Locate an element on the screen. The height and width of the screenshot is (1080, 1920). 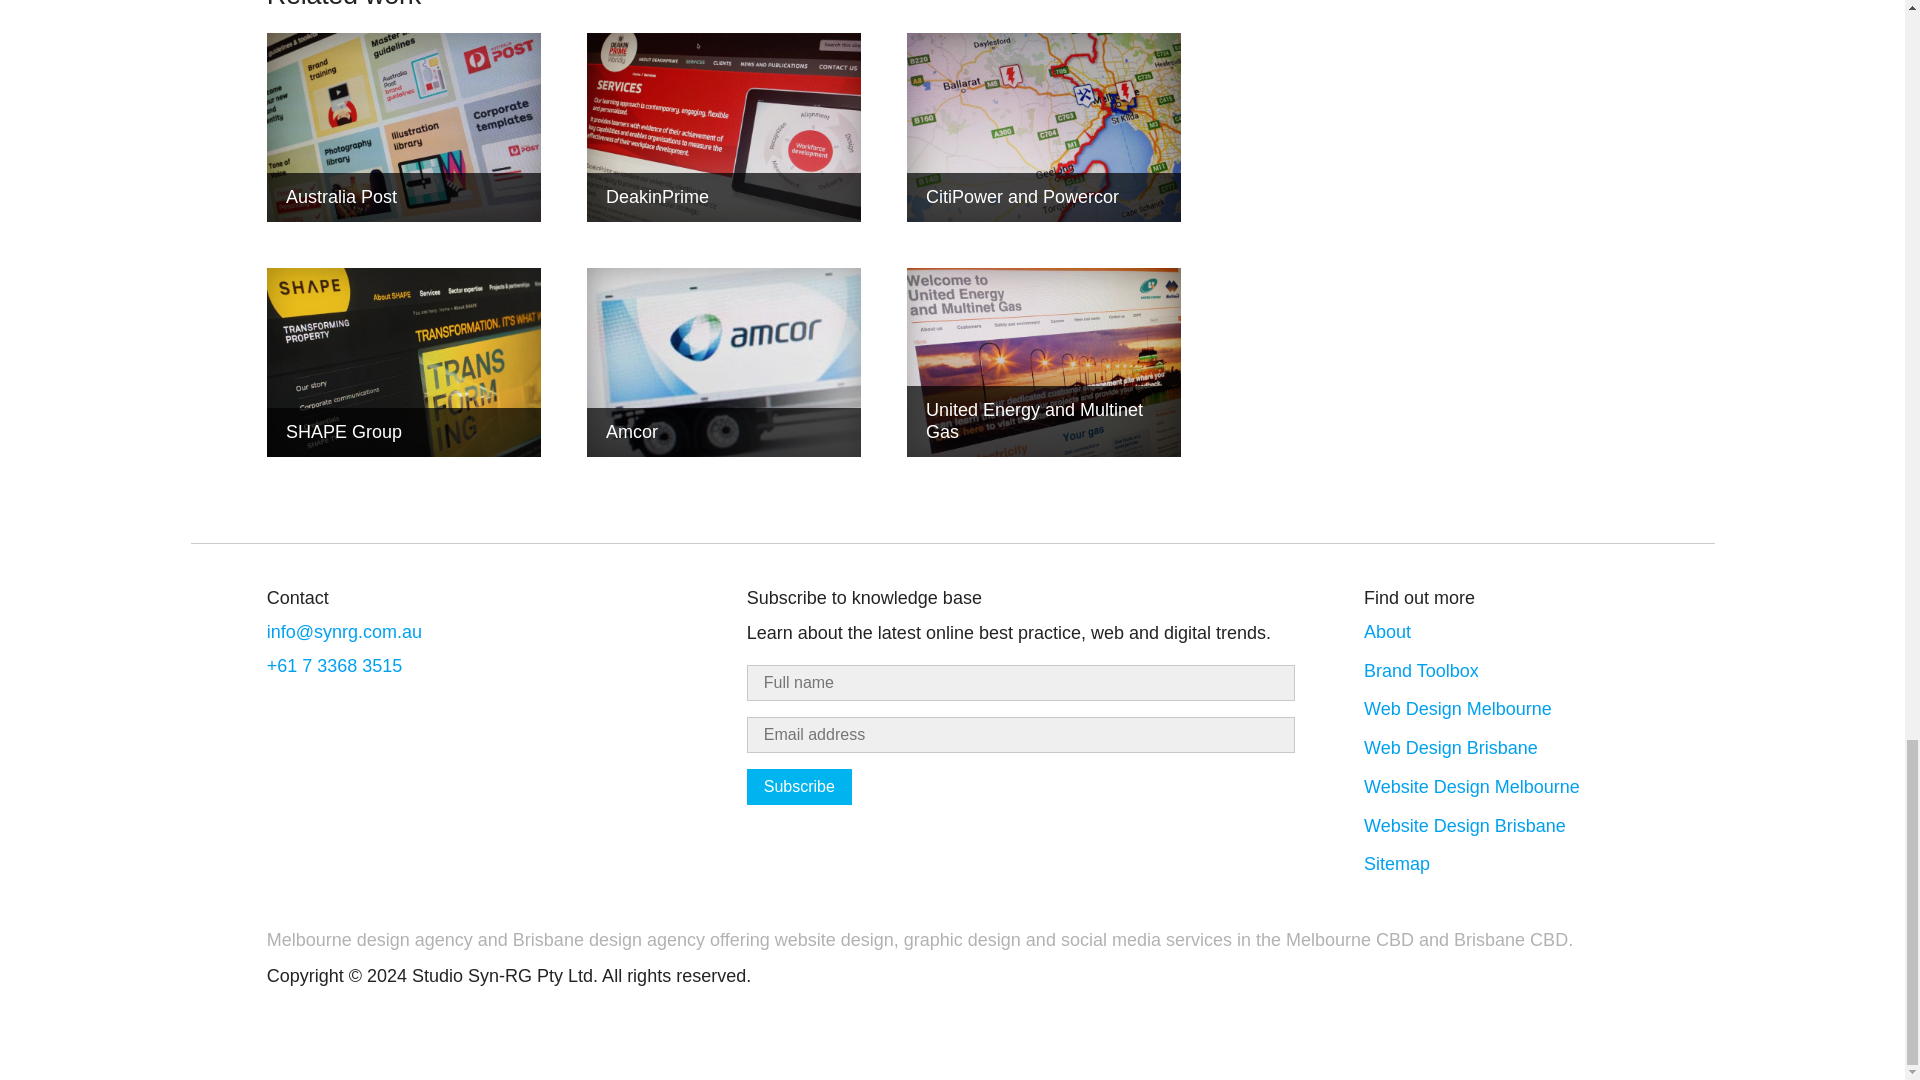
Brand Toolbox is located at coordinates (1420, 670).